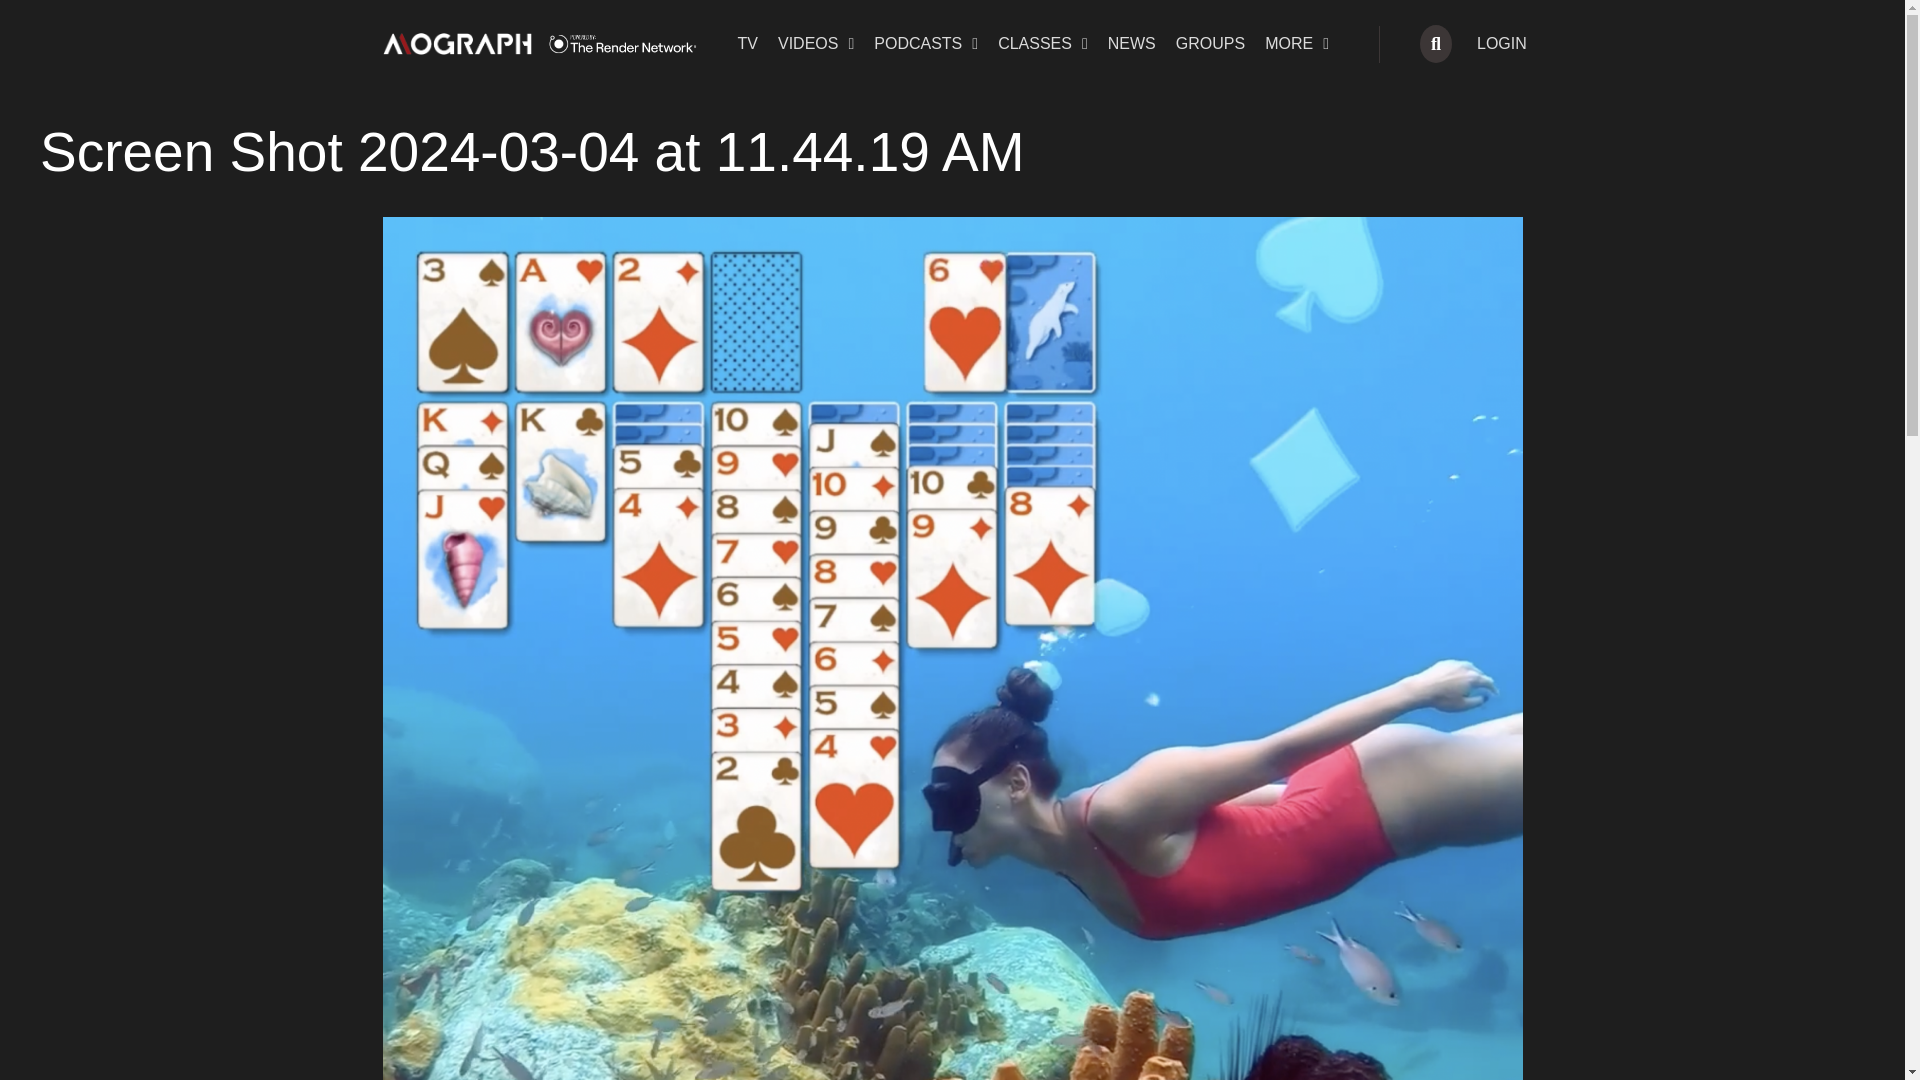  What do you see at coordinates (1132, 44) in the screenshot?
I see `NEWS` at bounding box center [1132, 44].